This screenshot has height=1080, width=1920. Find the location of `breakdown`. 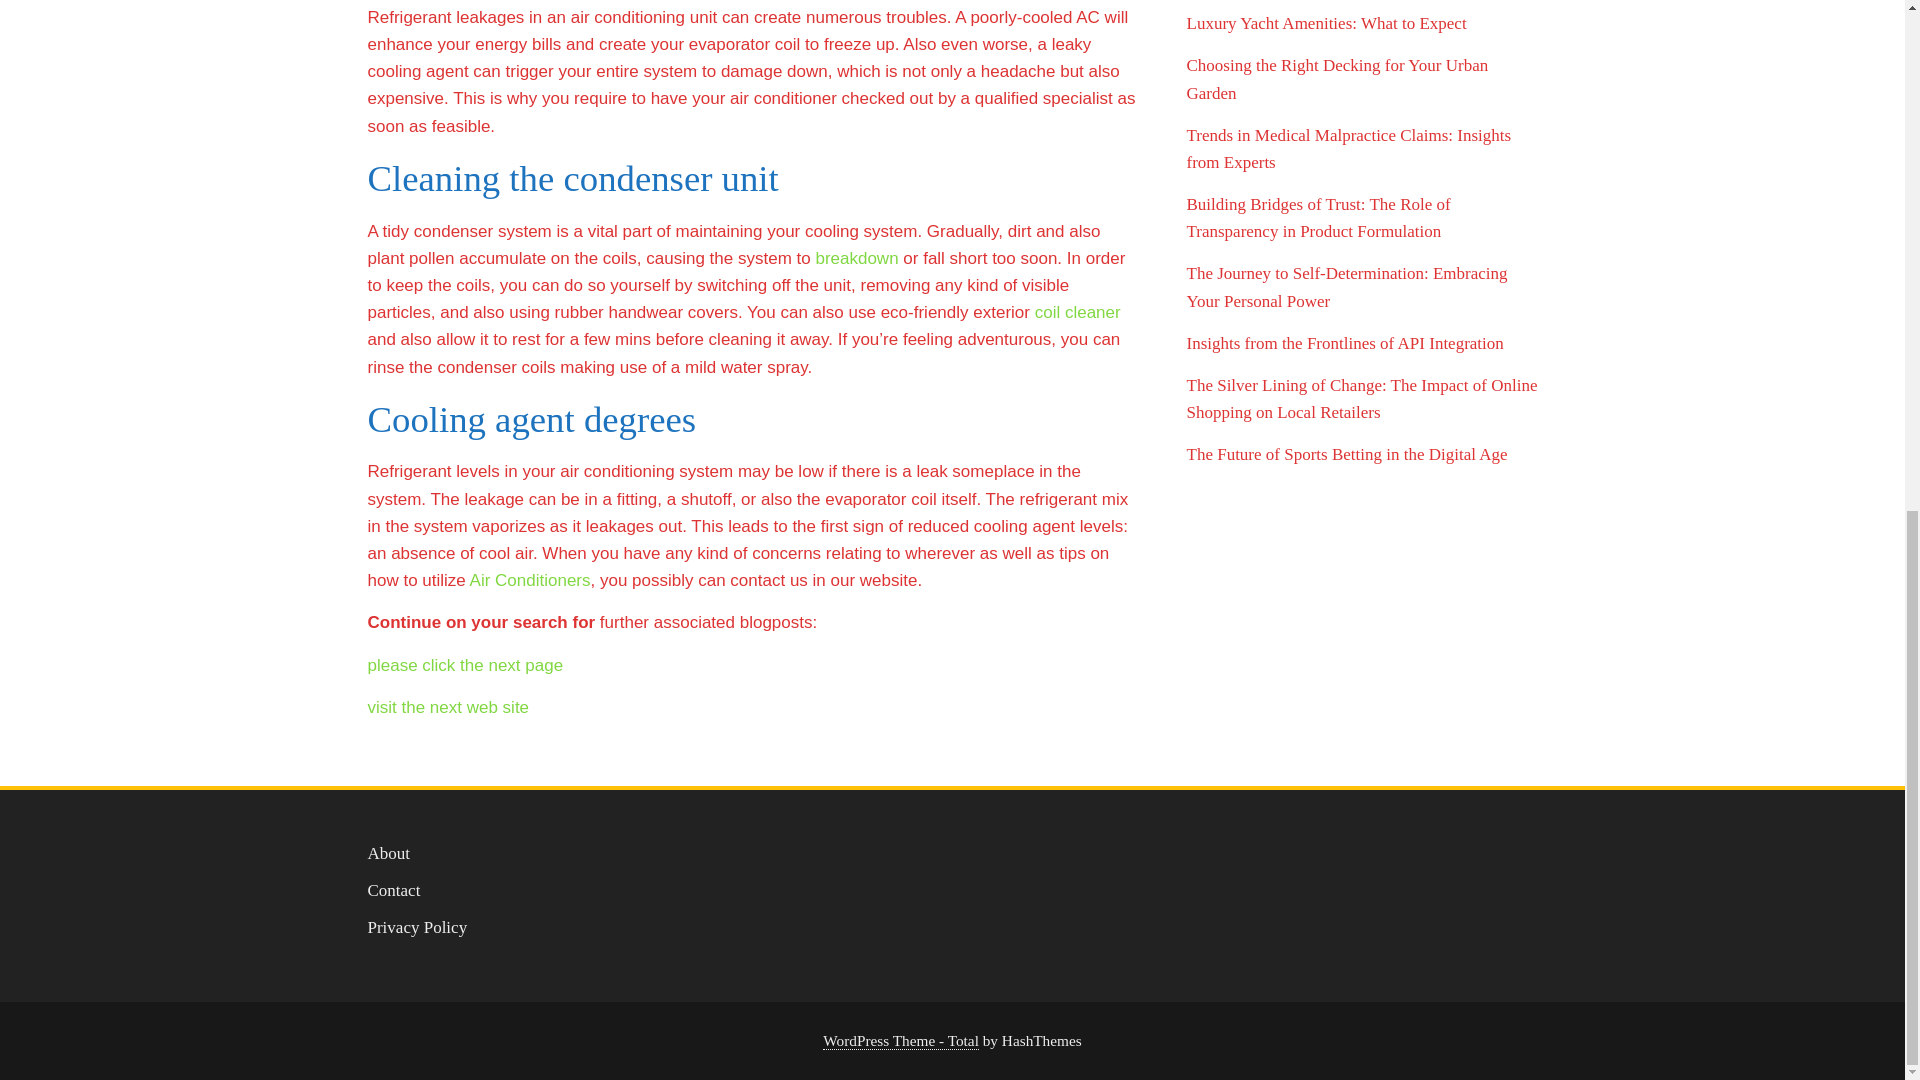

breakdown is located at coordinates (856, 258).